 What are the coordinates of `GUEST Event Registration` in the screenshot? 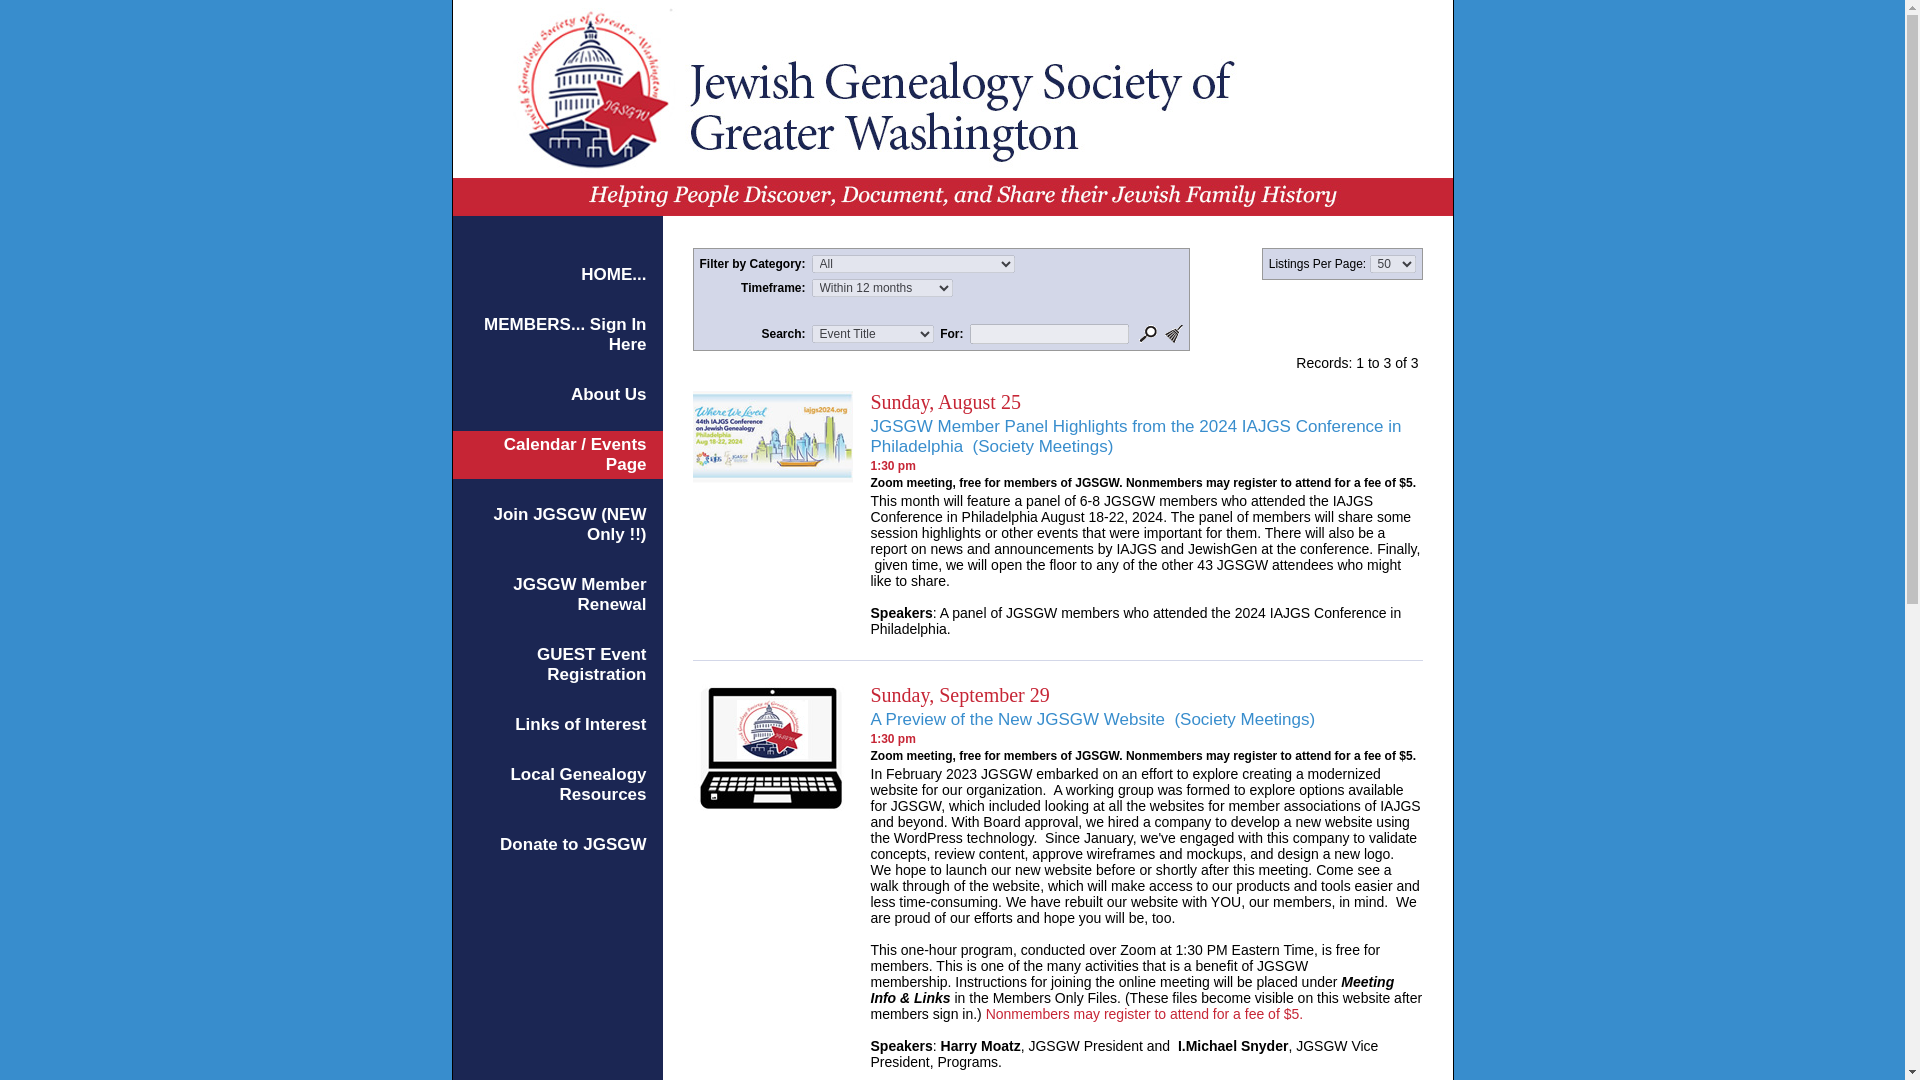 It's located at (592, 664).